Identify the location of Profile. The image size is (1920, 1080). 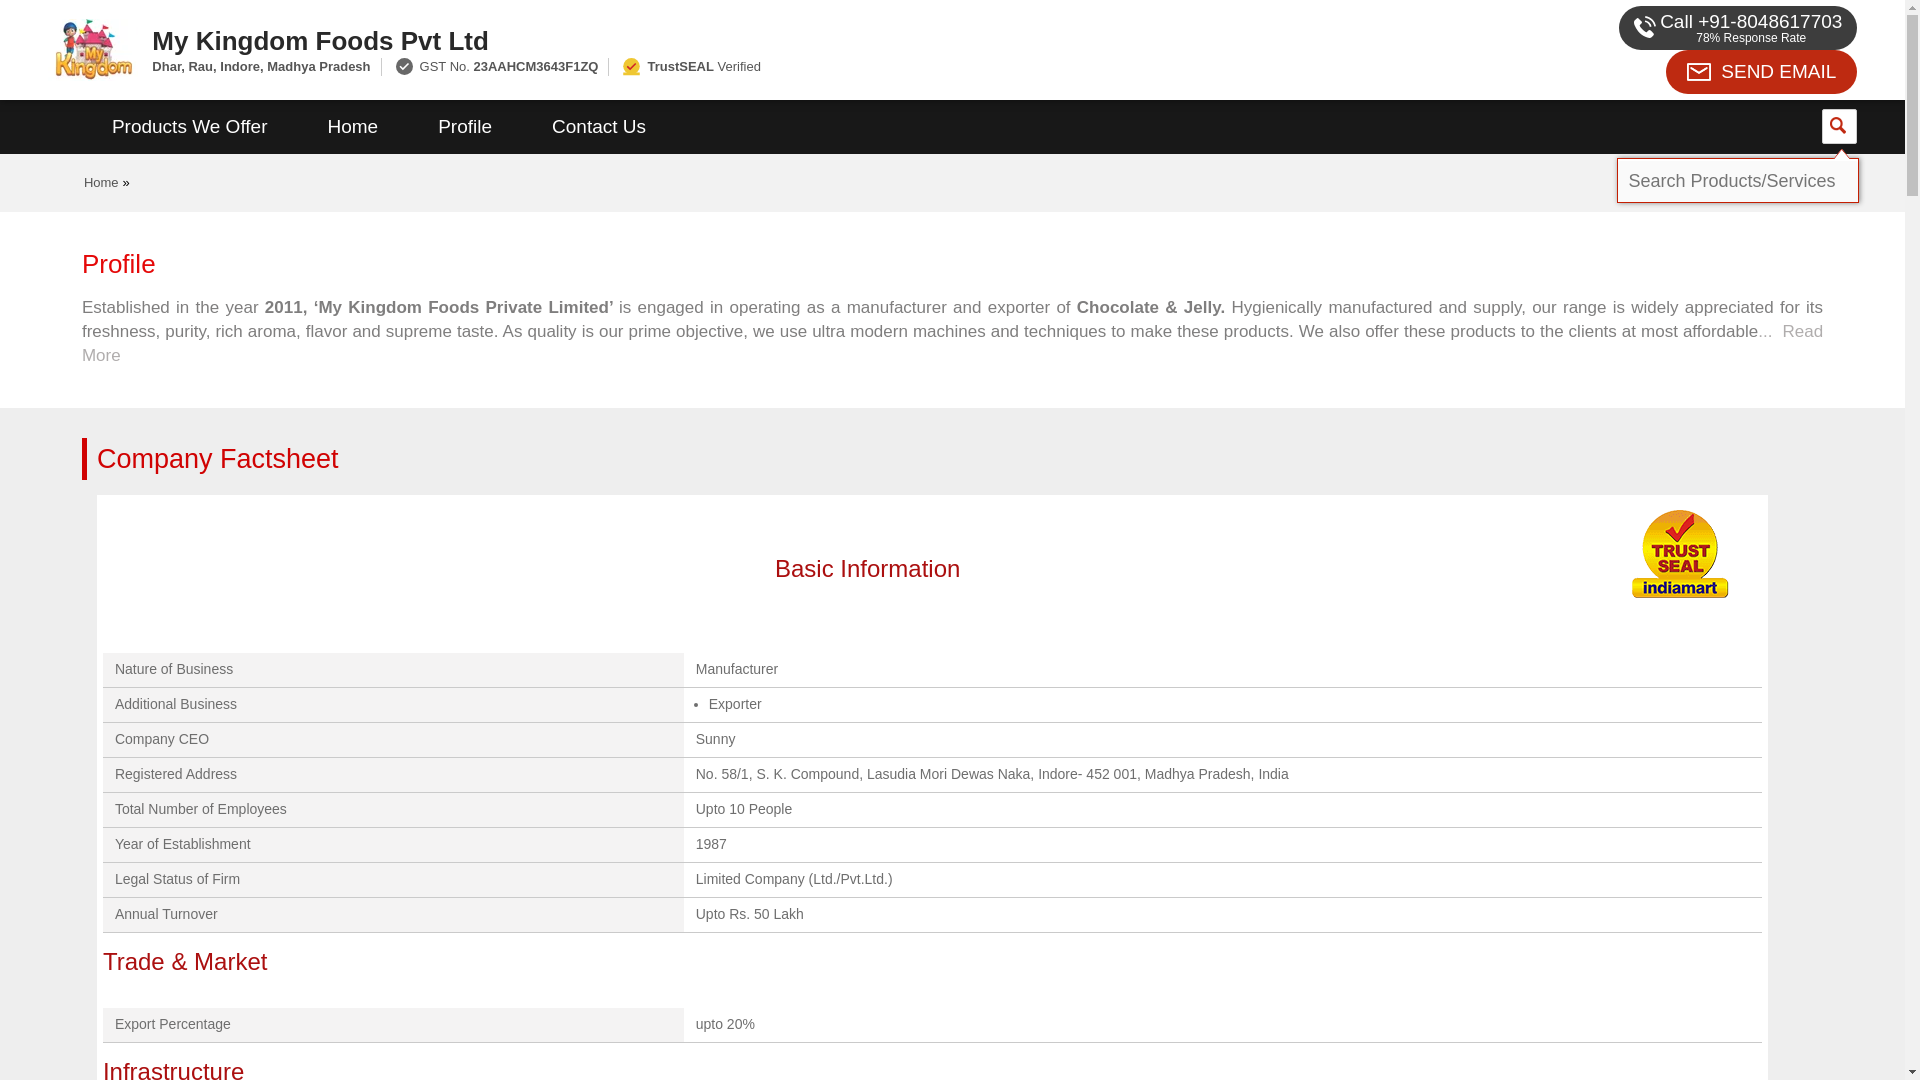
(464, 127).